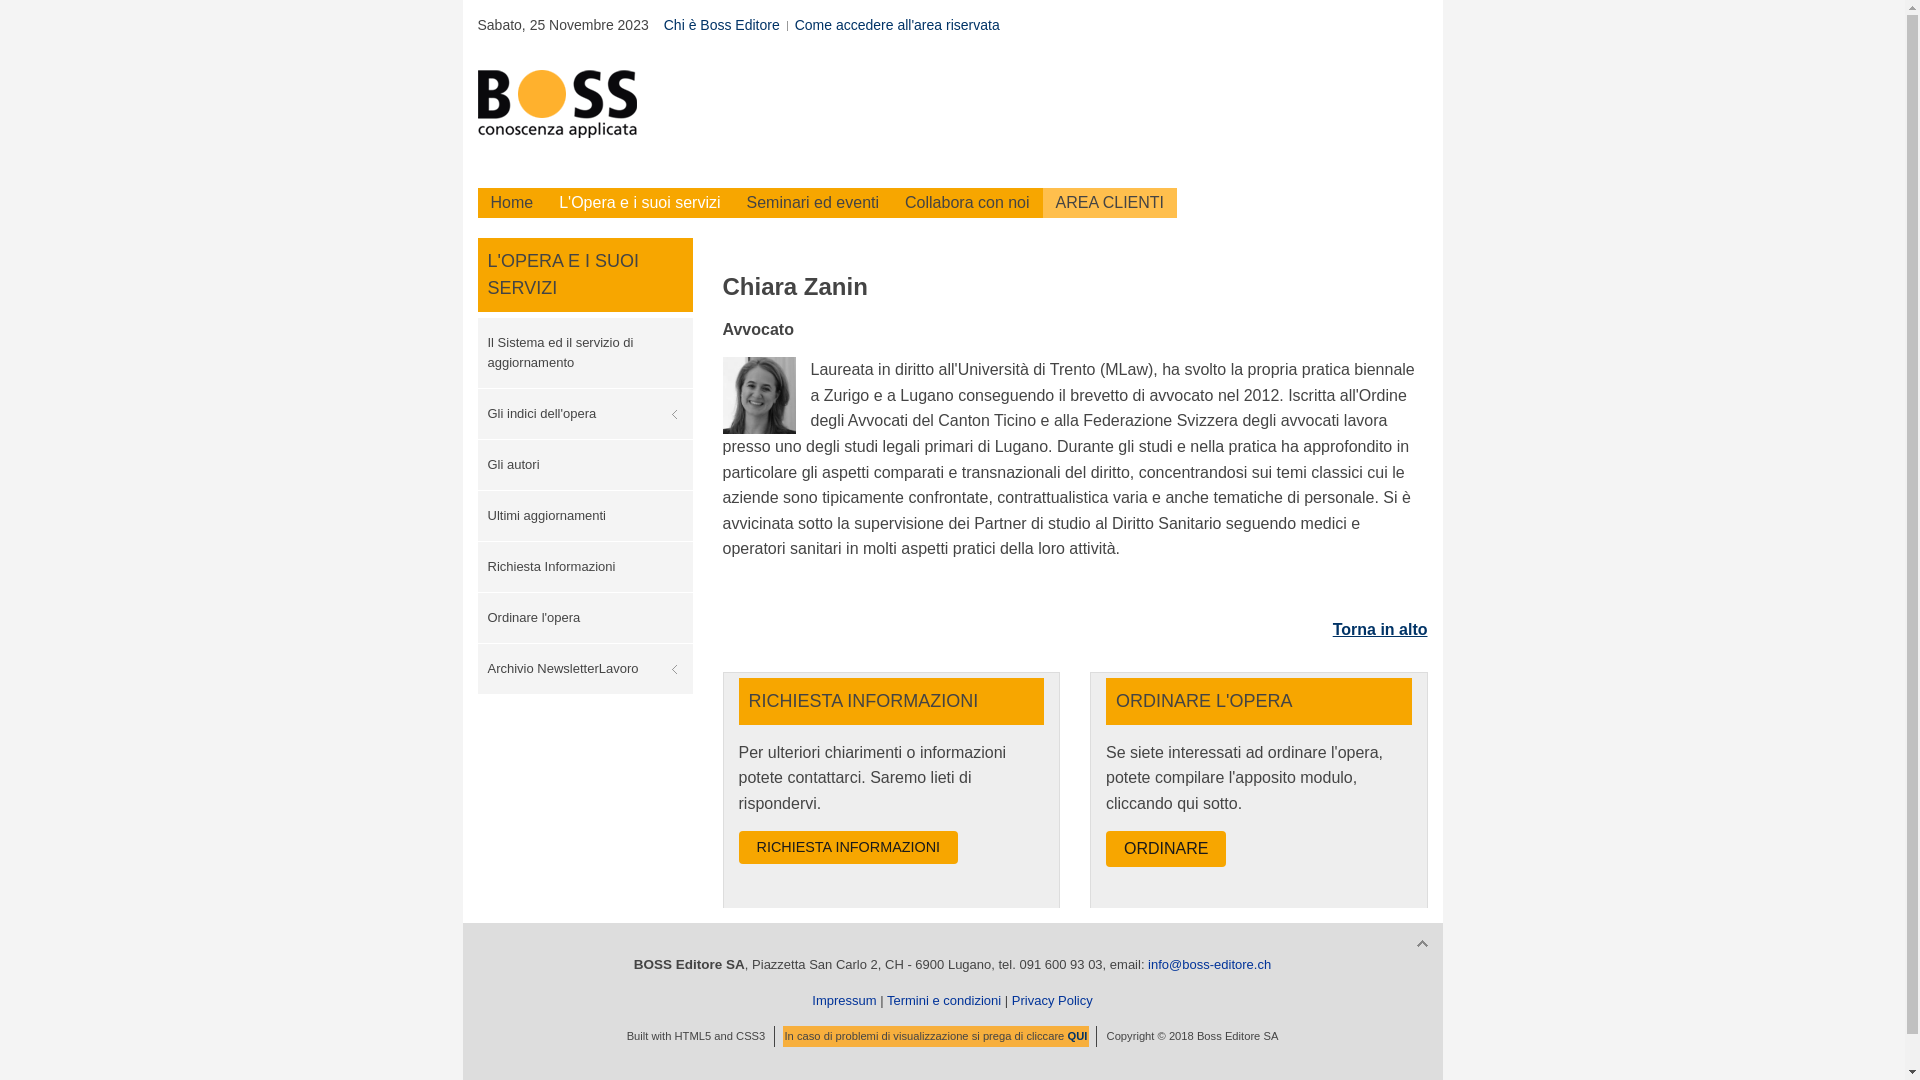 The width and height of the screenshot is (1920, 1080). I want to click on Gli indici dell'opera, so click(586, 414).